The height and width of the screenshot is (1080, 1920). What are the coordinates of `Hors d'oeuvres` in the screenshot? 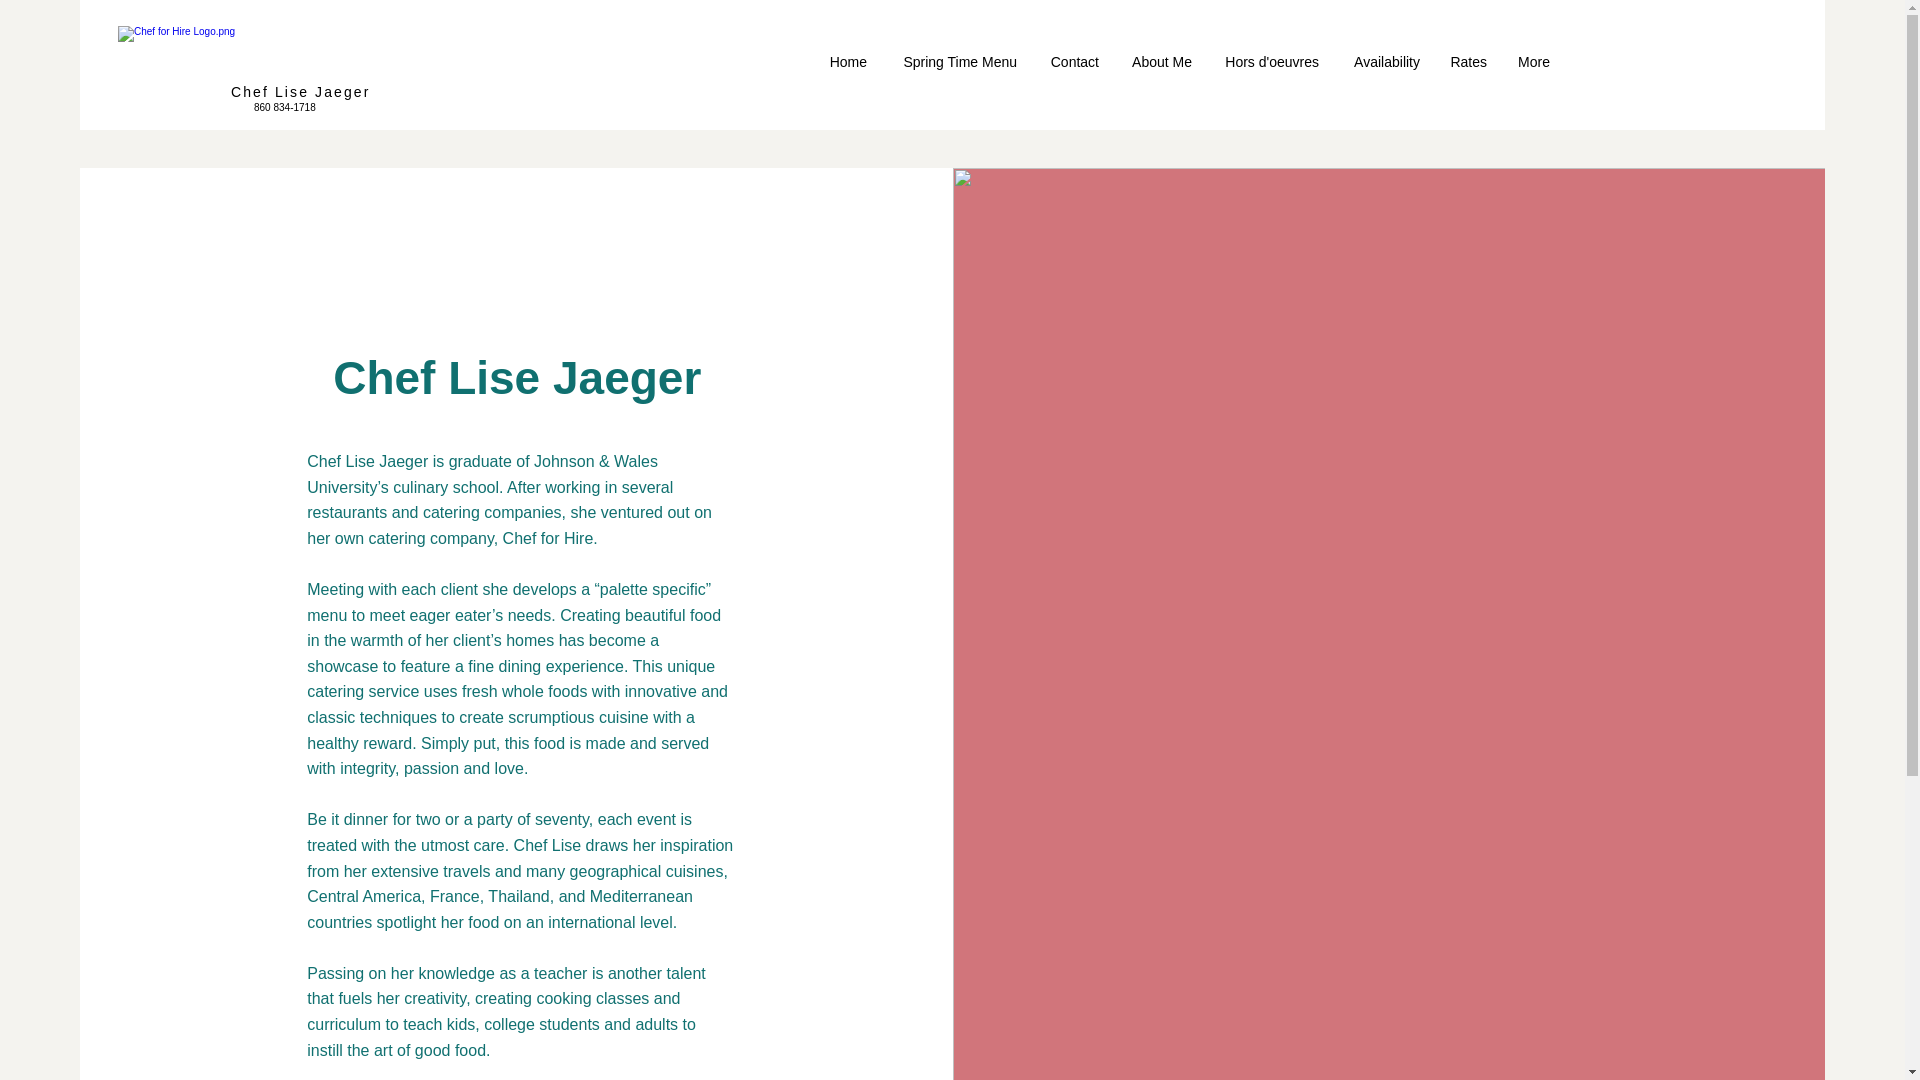 It's located at (1270, 62).